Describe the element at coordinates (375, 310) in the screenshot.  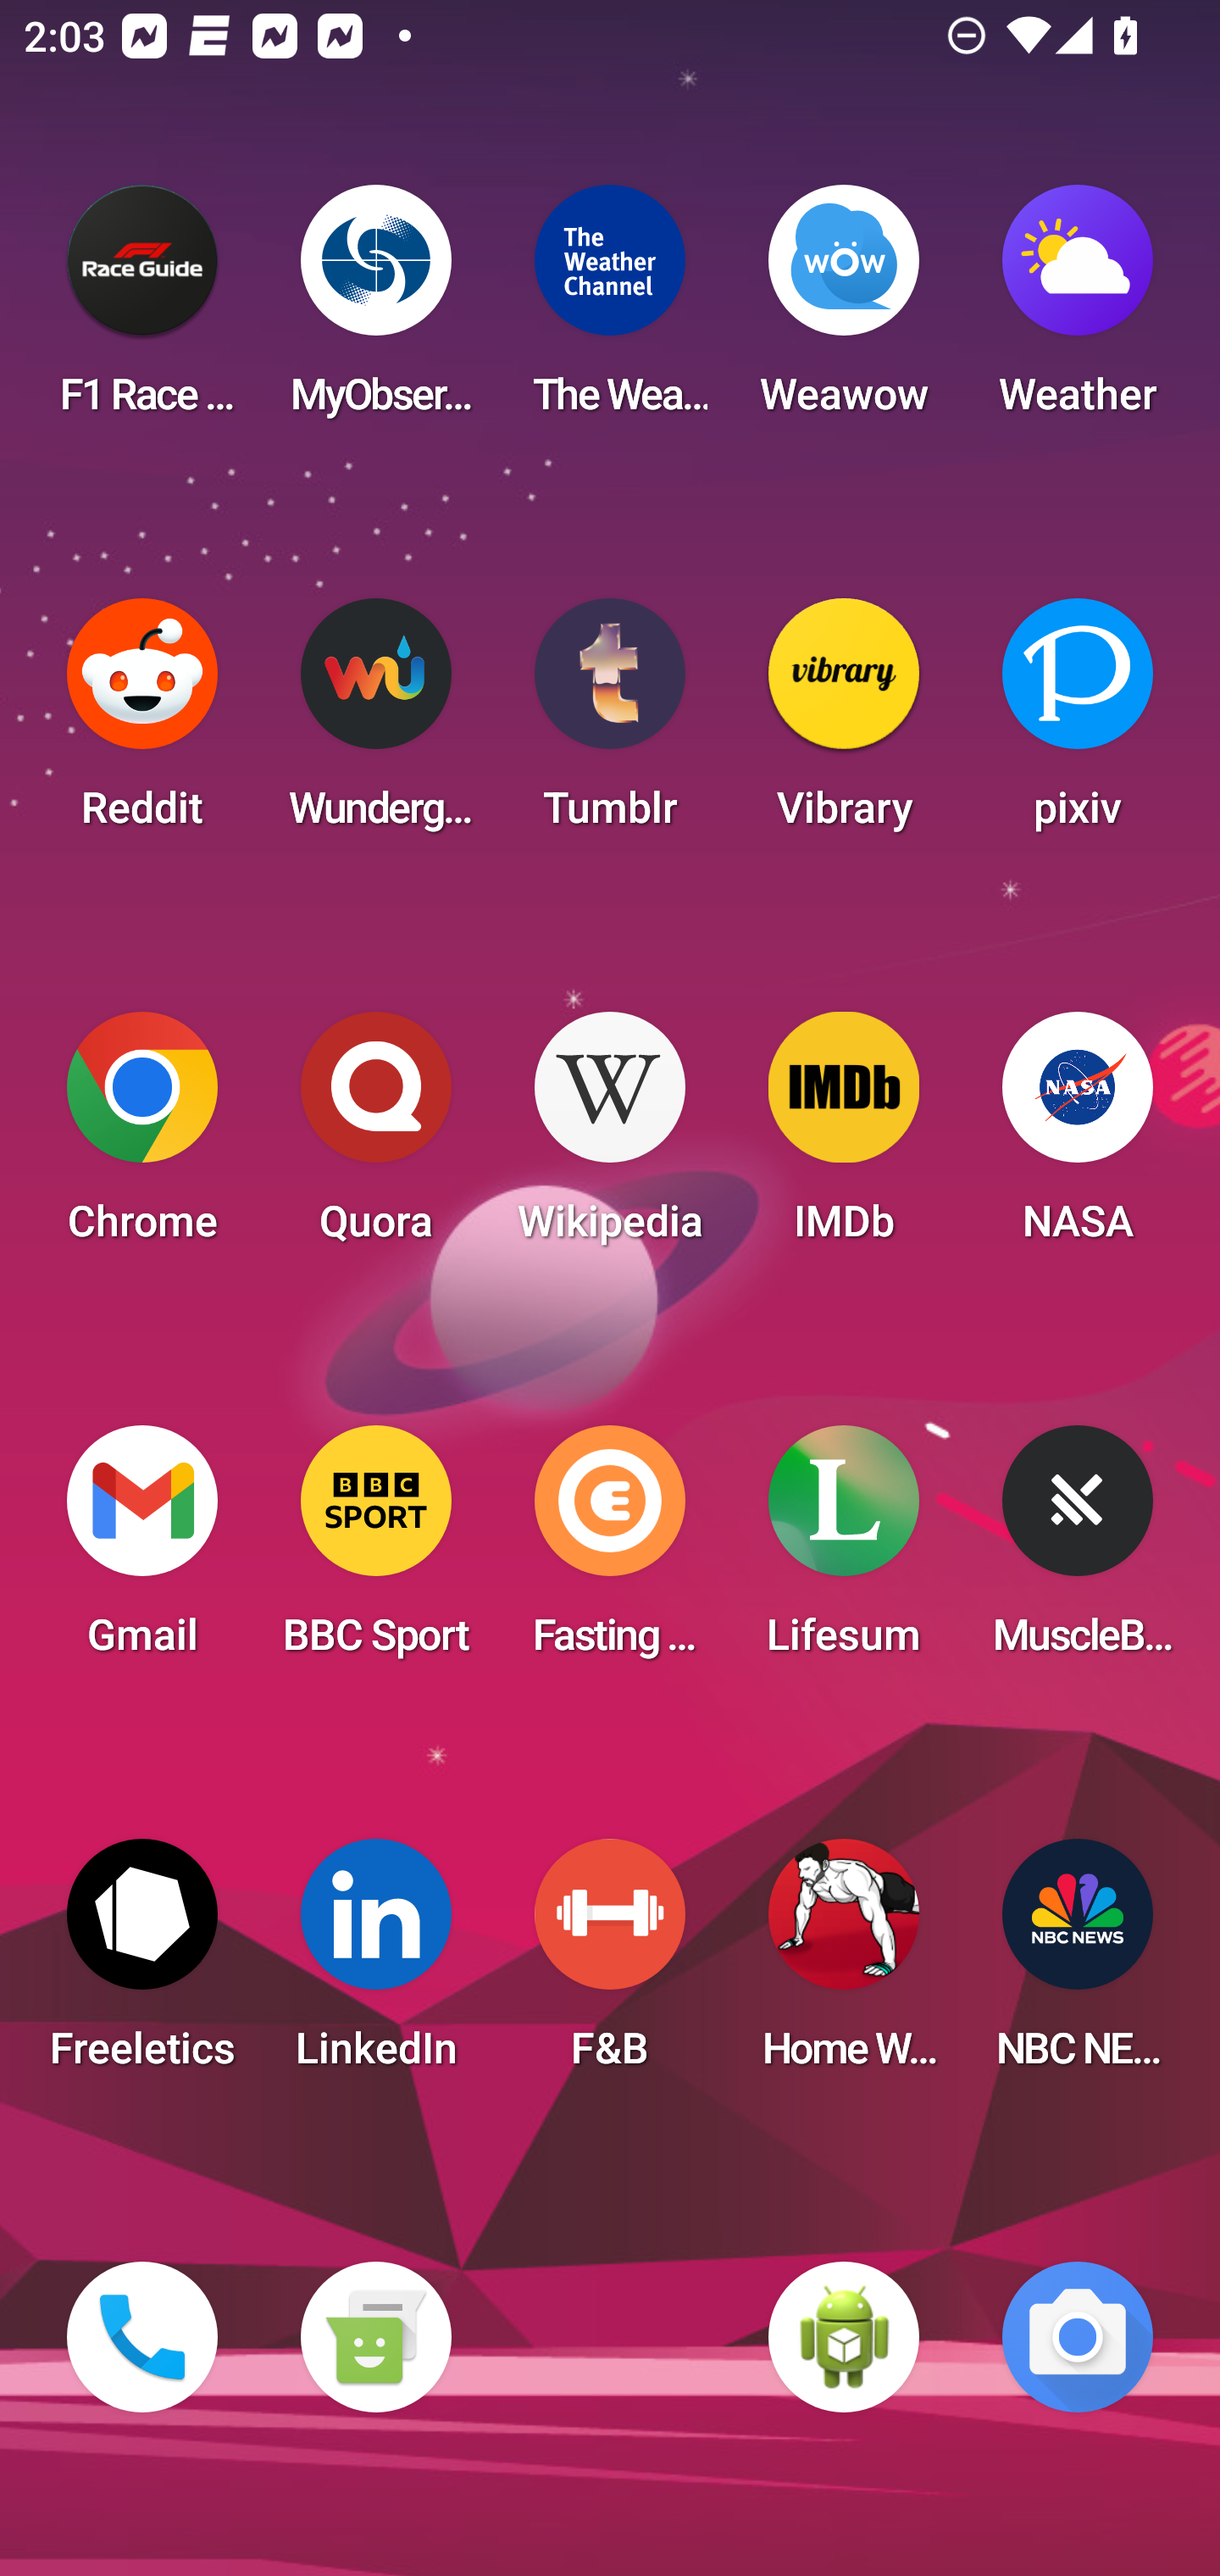
I see `MyObservatory` at that location.